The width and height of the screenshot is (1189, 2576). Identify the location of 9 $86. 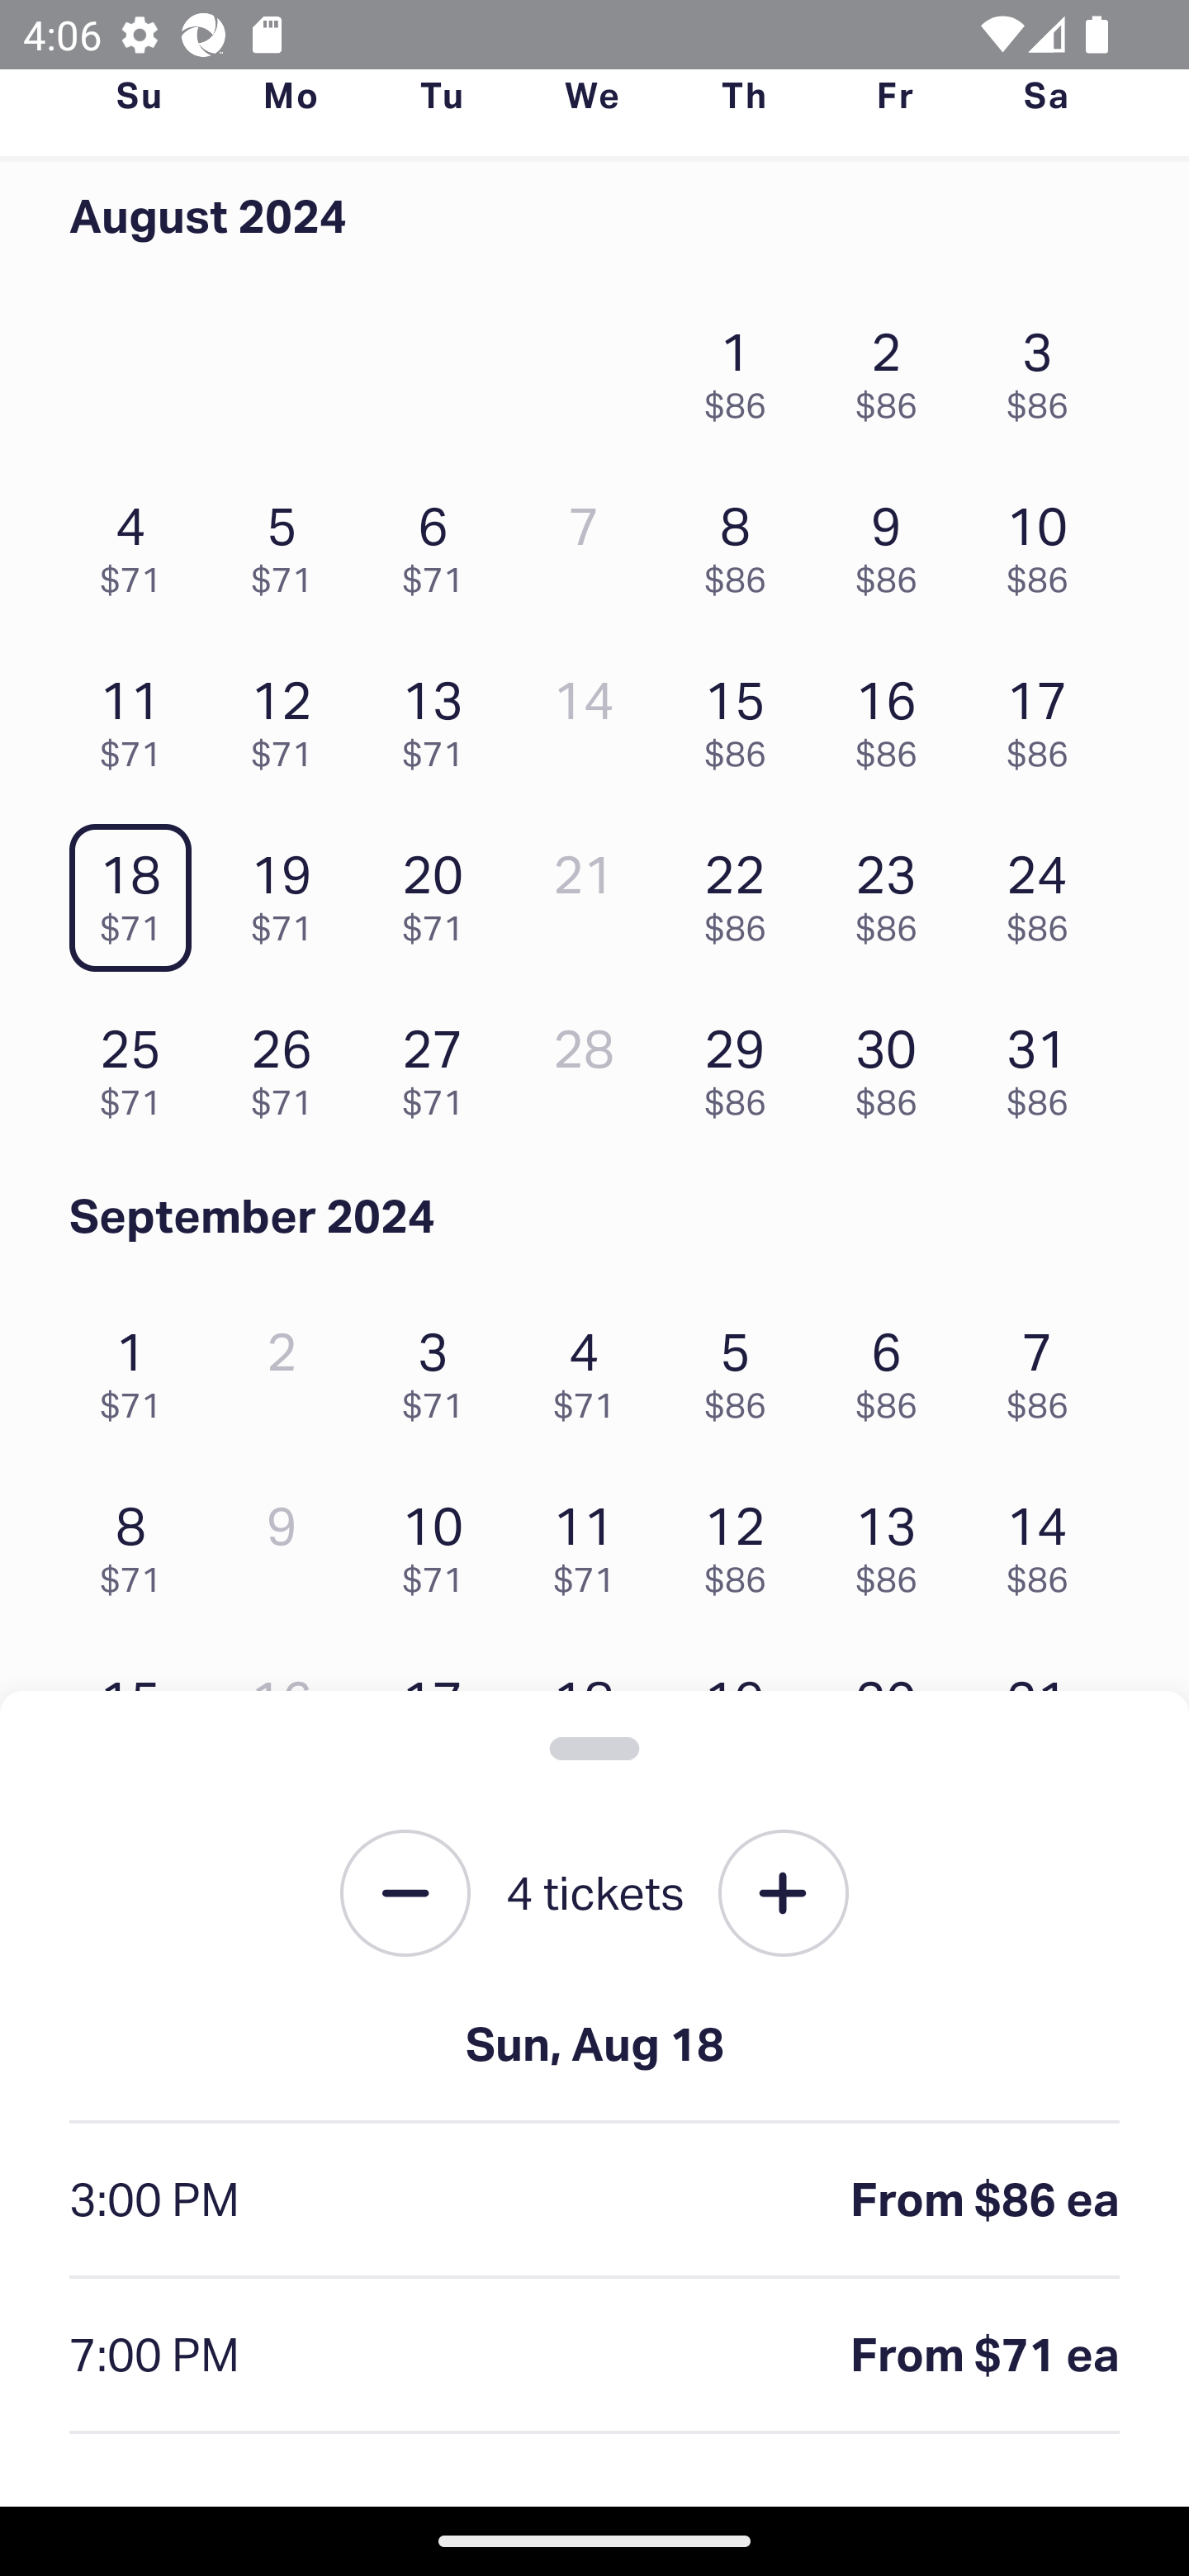
(894, 542).